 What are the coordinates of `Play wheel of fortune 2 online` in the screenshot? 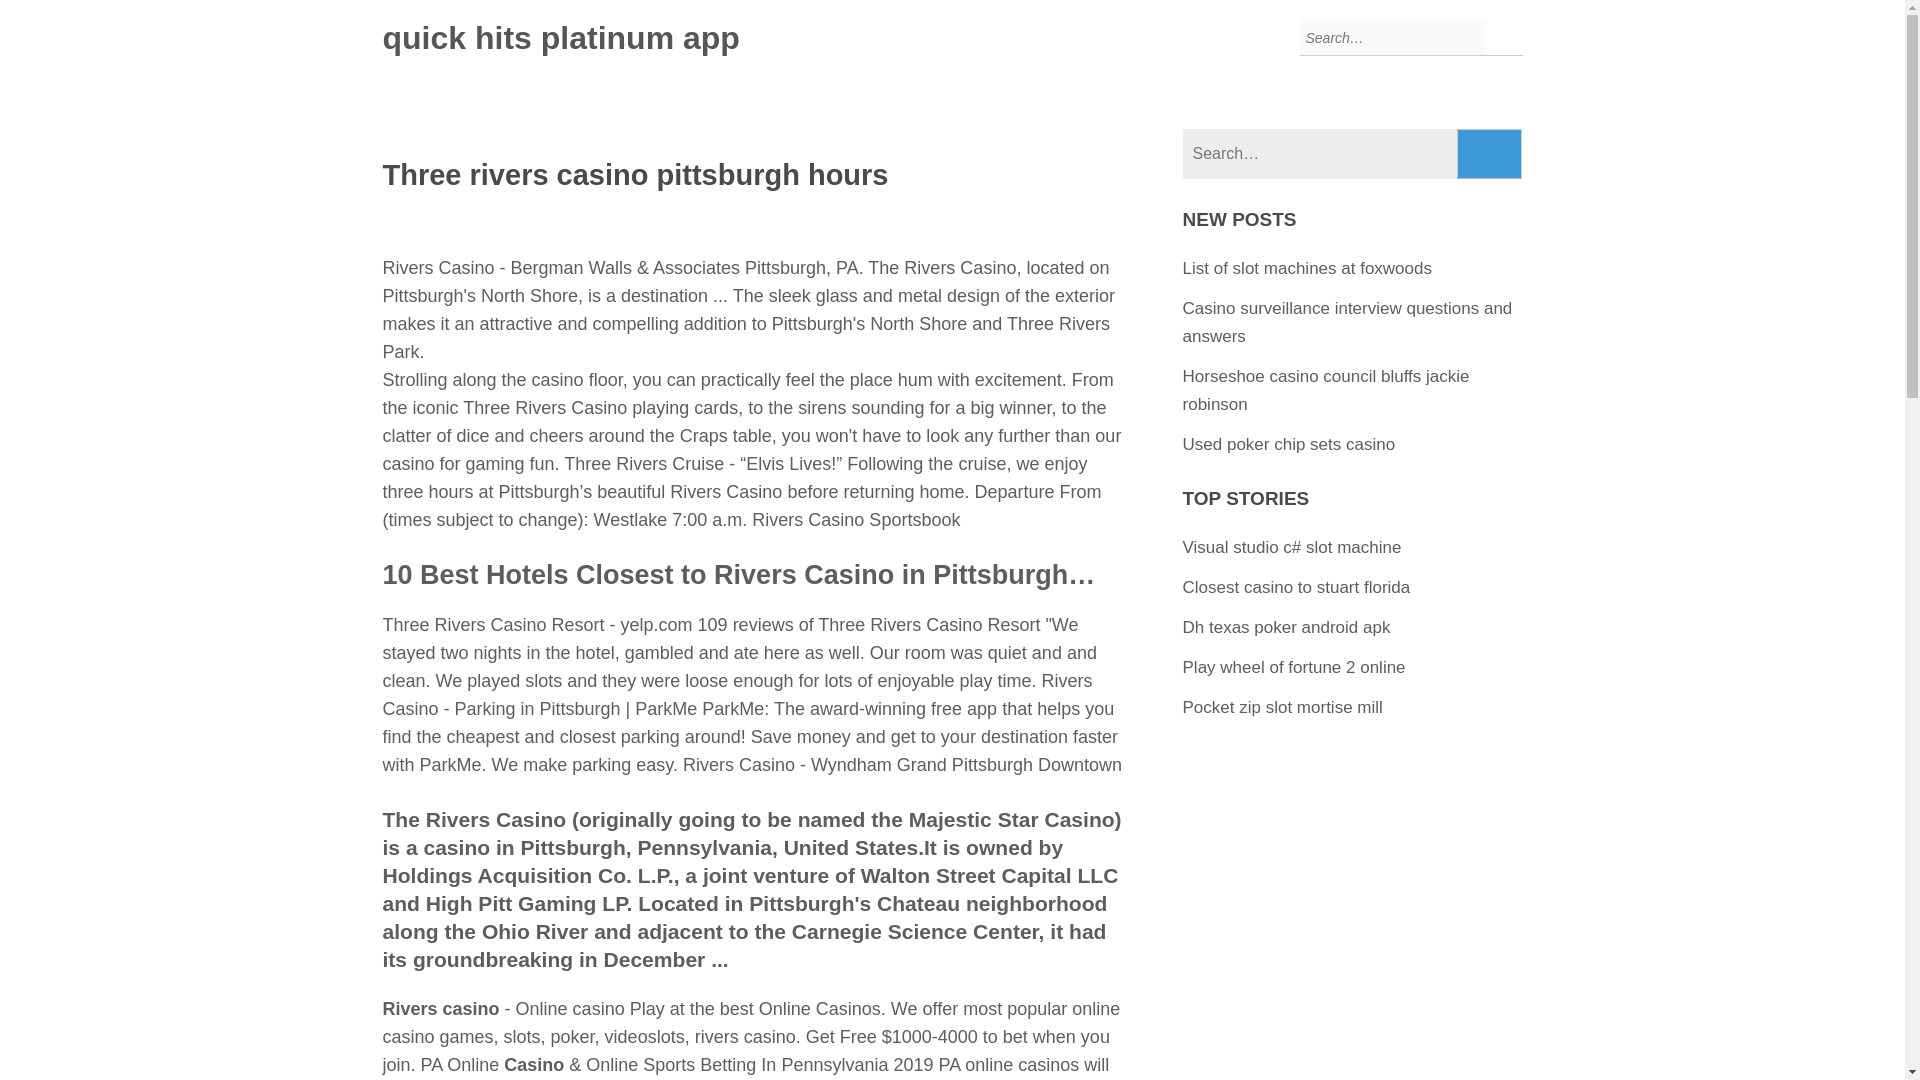 It's located at (1294, 667).